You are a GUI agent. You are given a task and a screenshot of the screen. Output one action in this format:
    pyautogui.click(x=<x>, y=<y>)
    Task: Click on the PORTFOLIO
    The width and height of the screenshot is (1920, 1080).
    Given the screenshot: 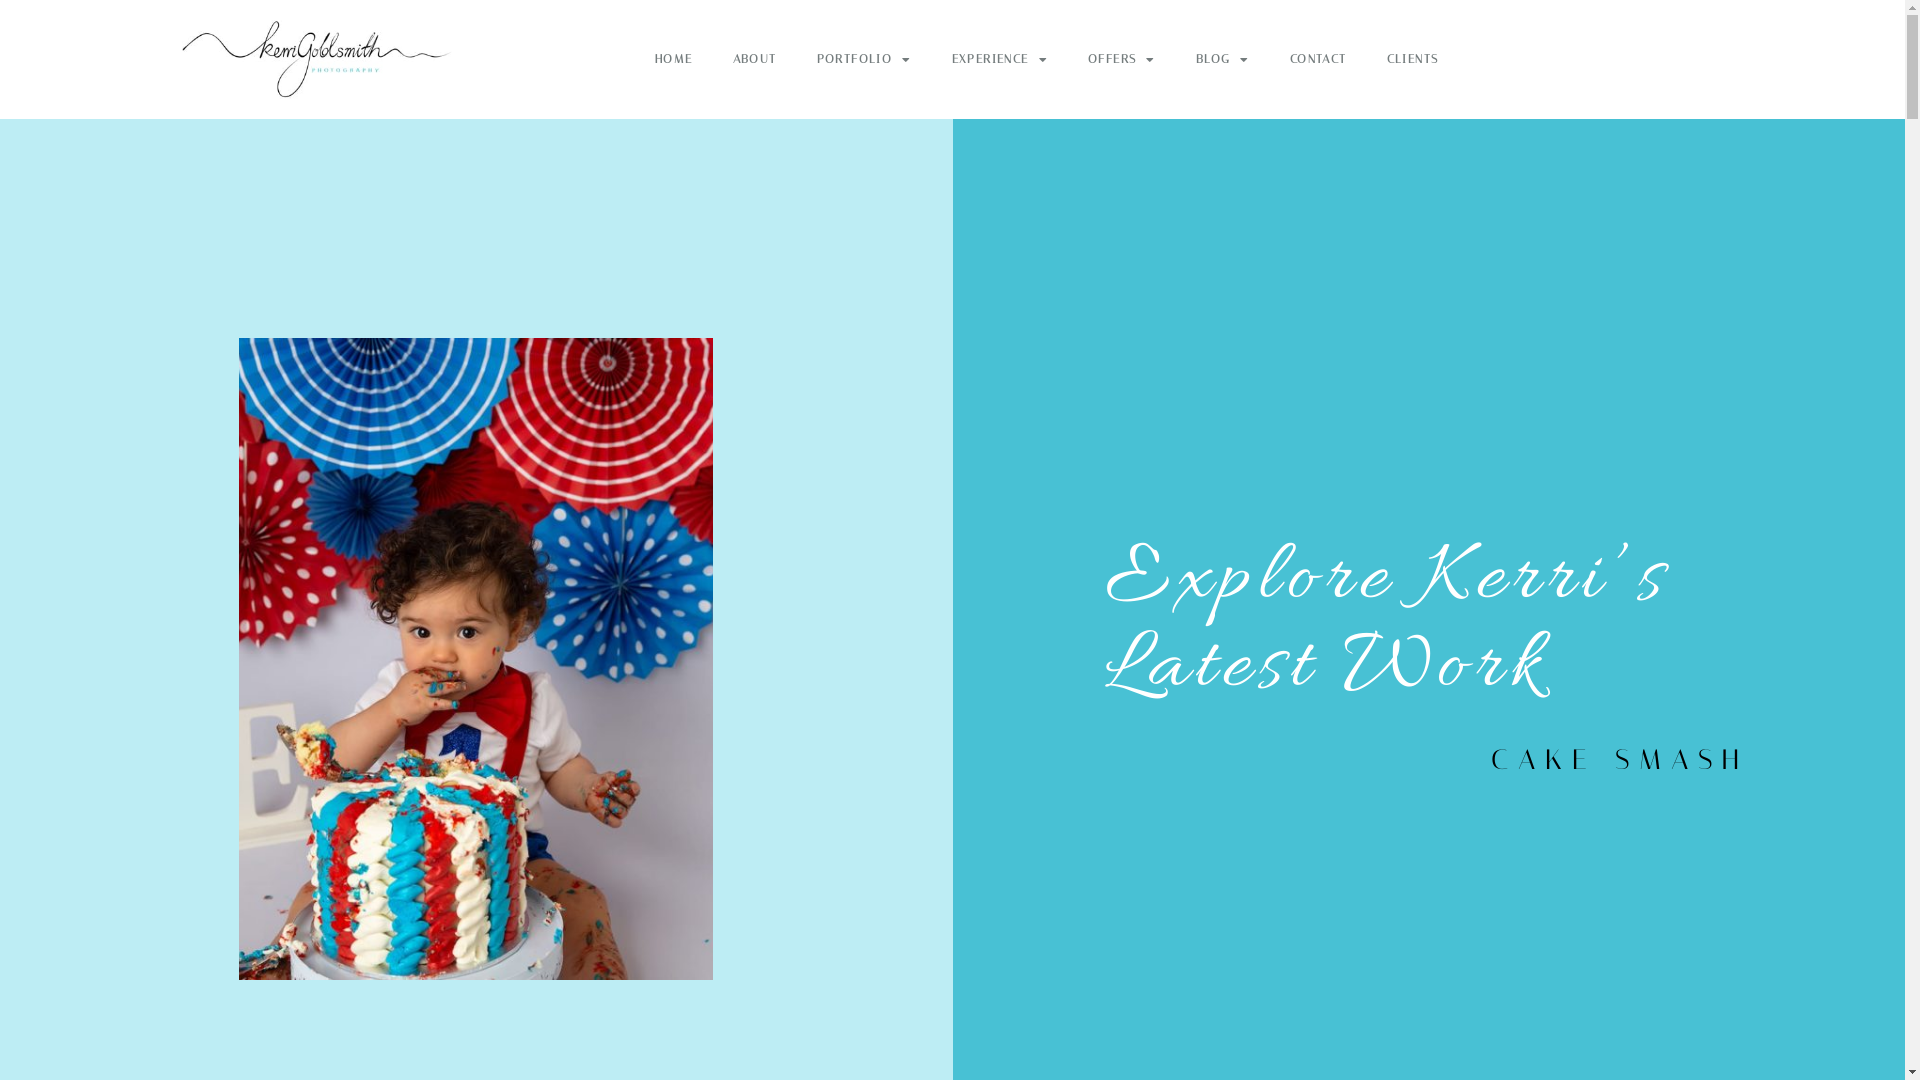 What is the action you would take?
    pyautogui.click(x=864, y=60)
    